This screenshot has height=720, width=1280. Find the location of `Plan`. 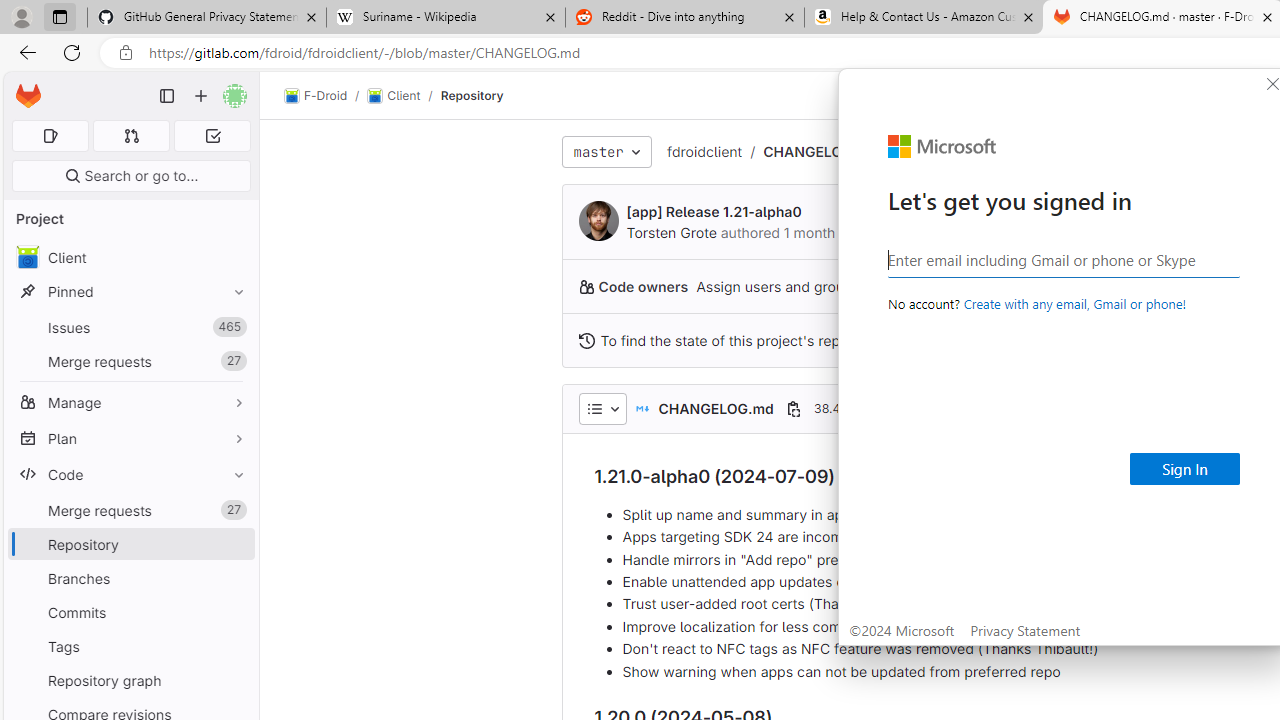

Plan is located at coordinates (130, 438).